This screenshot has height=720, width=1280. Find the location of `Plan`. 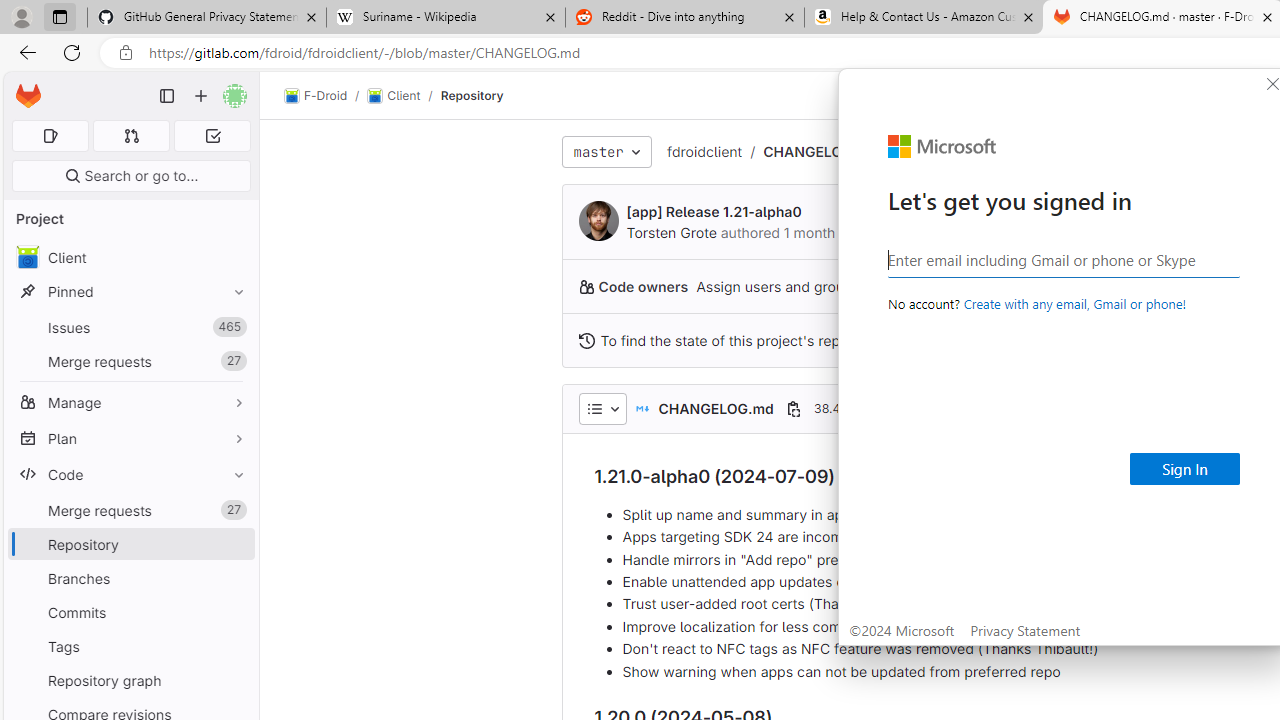

Plan is located at coordinates (130, 438).